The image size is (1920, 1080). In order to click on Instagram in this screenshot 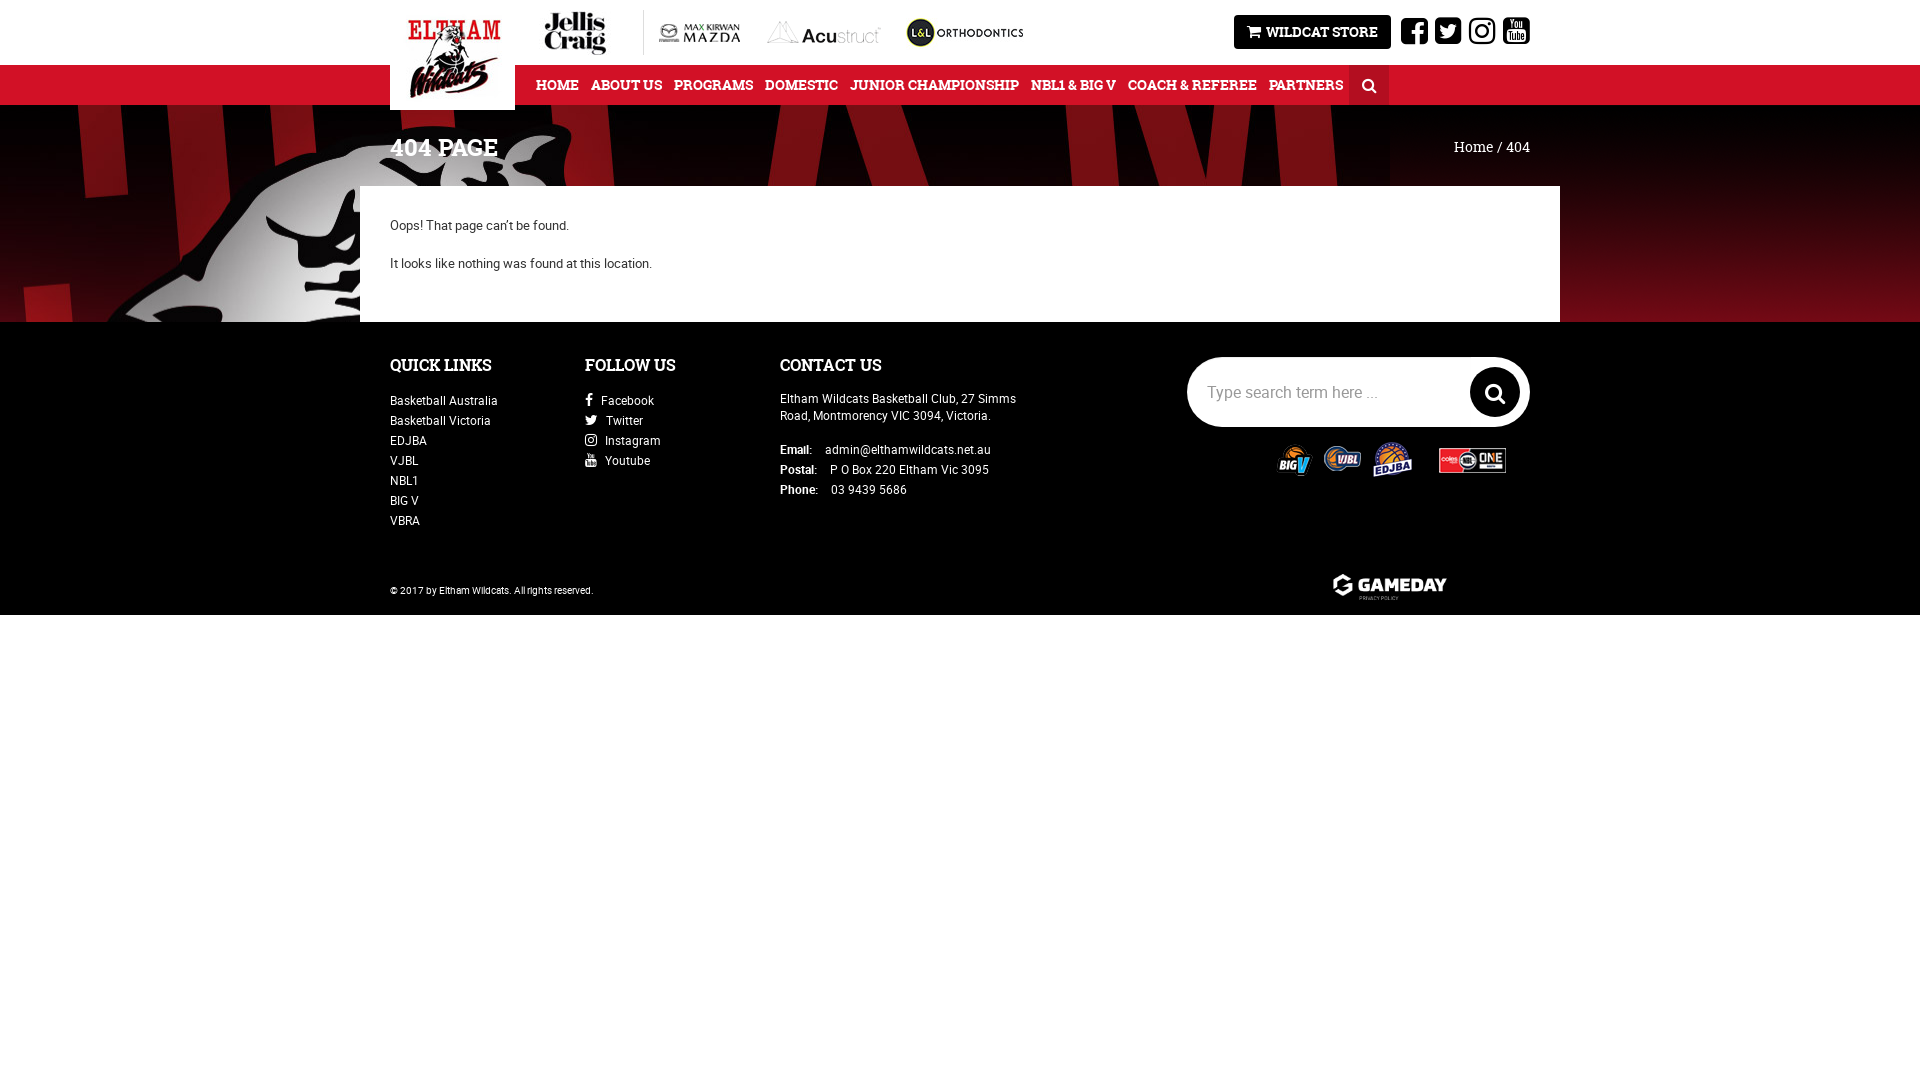, I will do `click(623, 440)`.